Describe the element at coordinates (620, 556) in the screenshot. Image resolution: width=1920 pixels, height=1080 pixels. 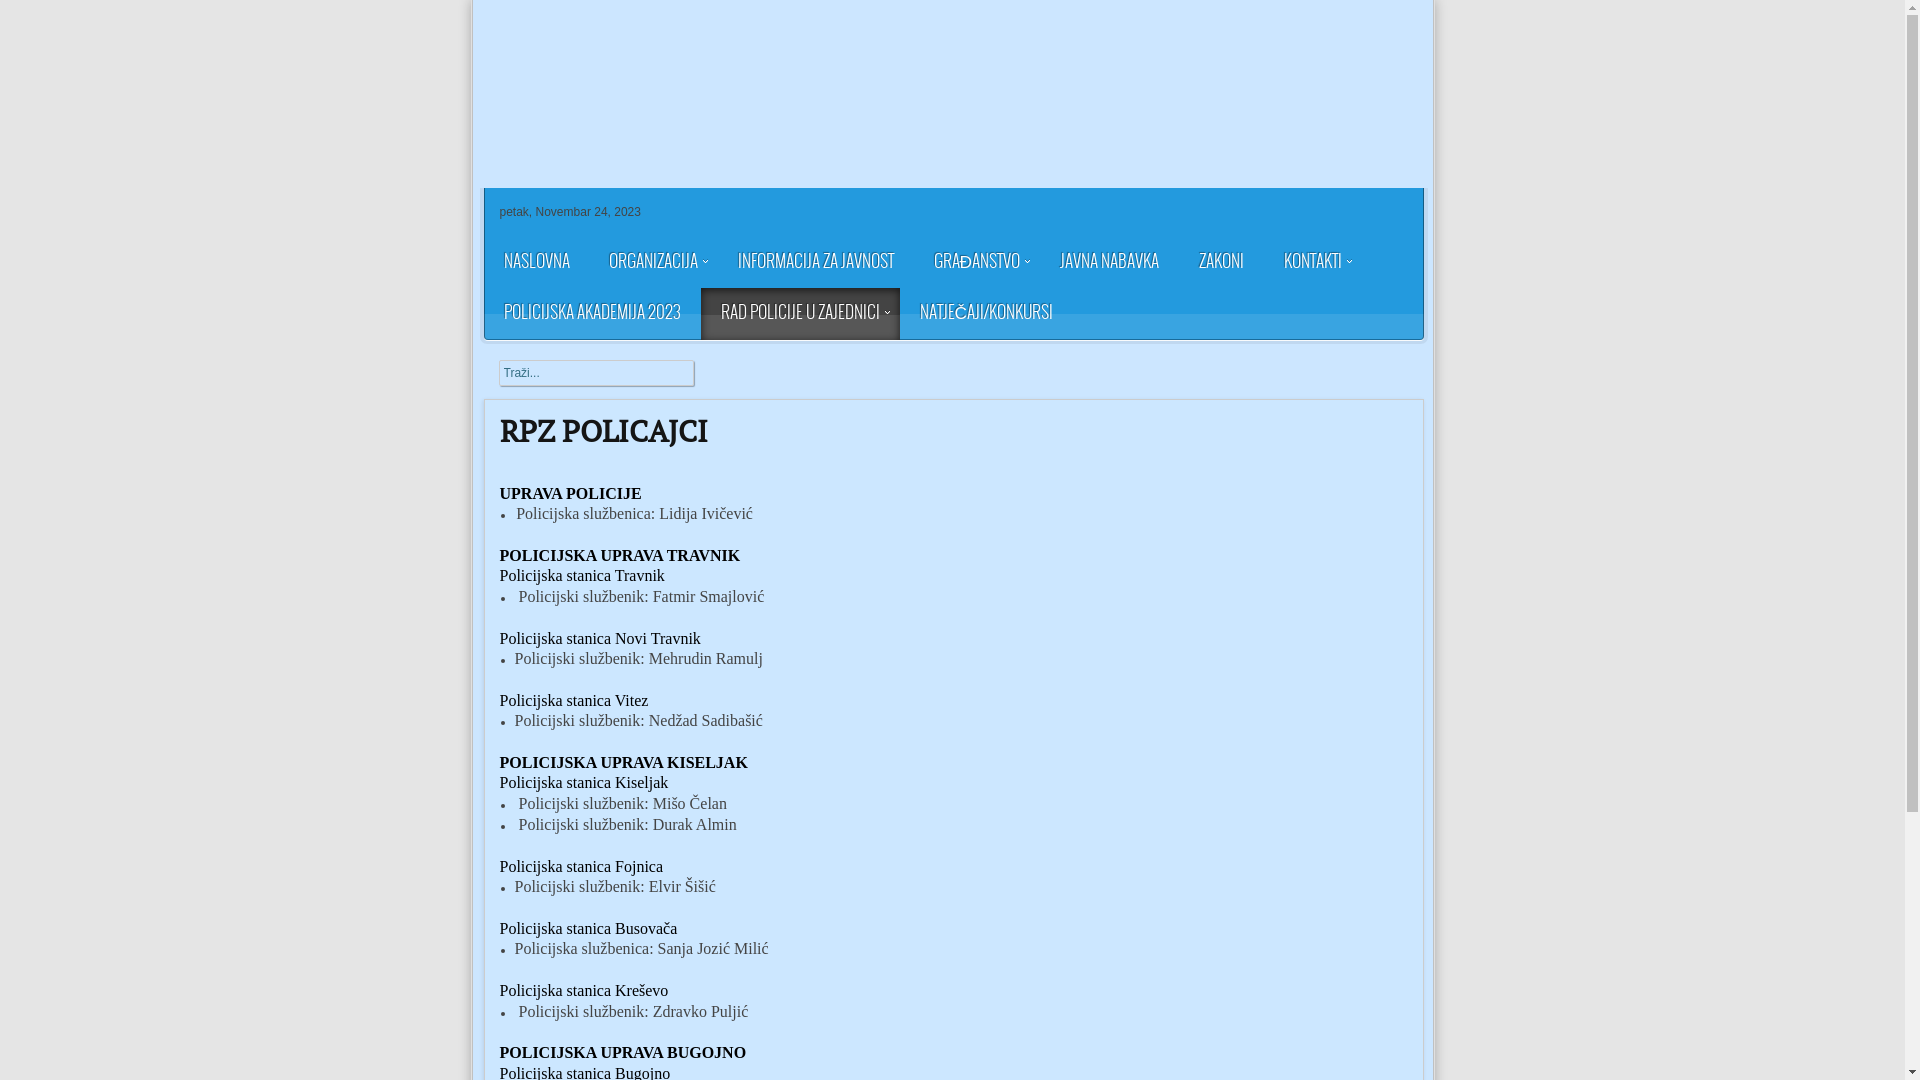
I see `POLICIJSKA UPRAVA TRAVNIK` at that location.